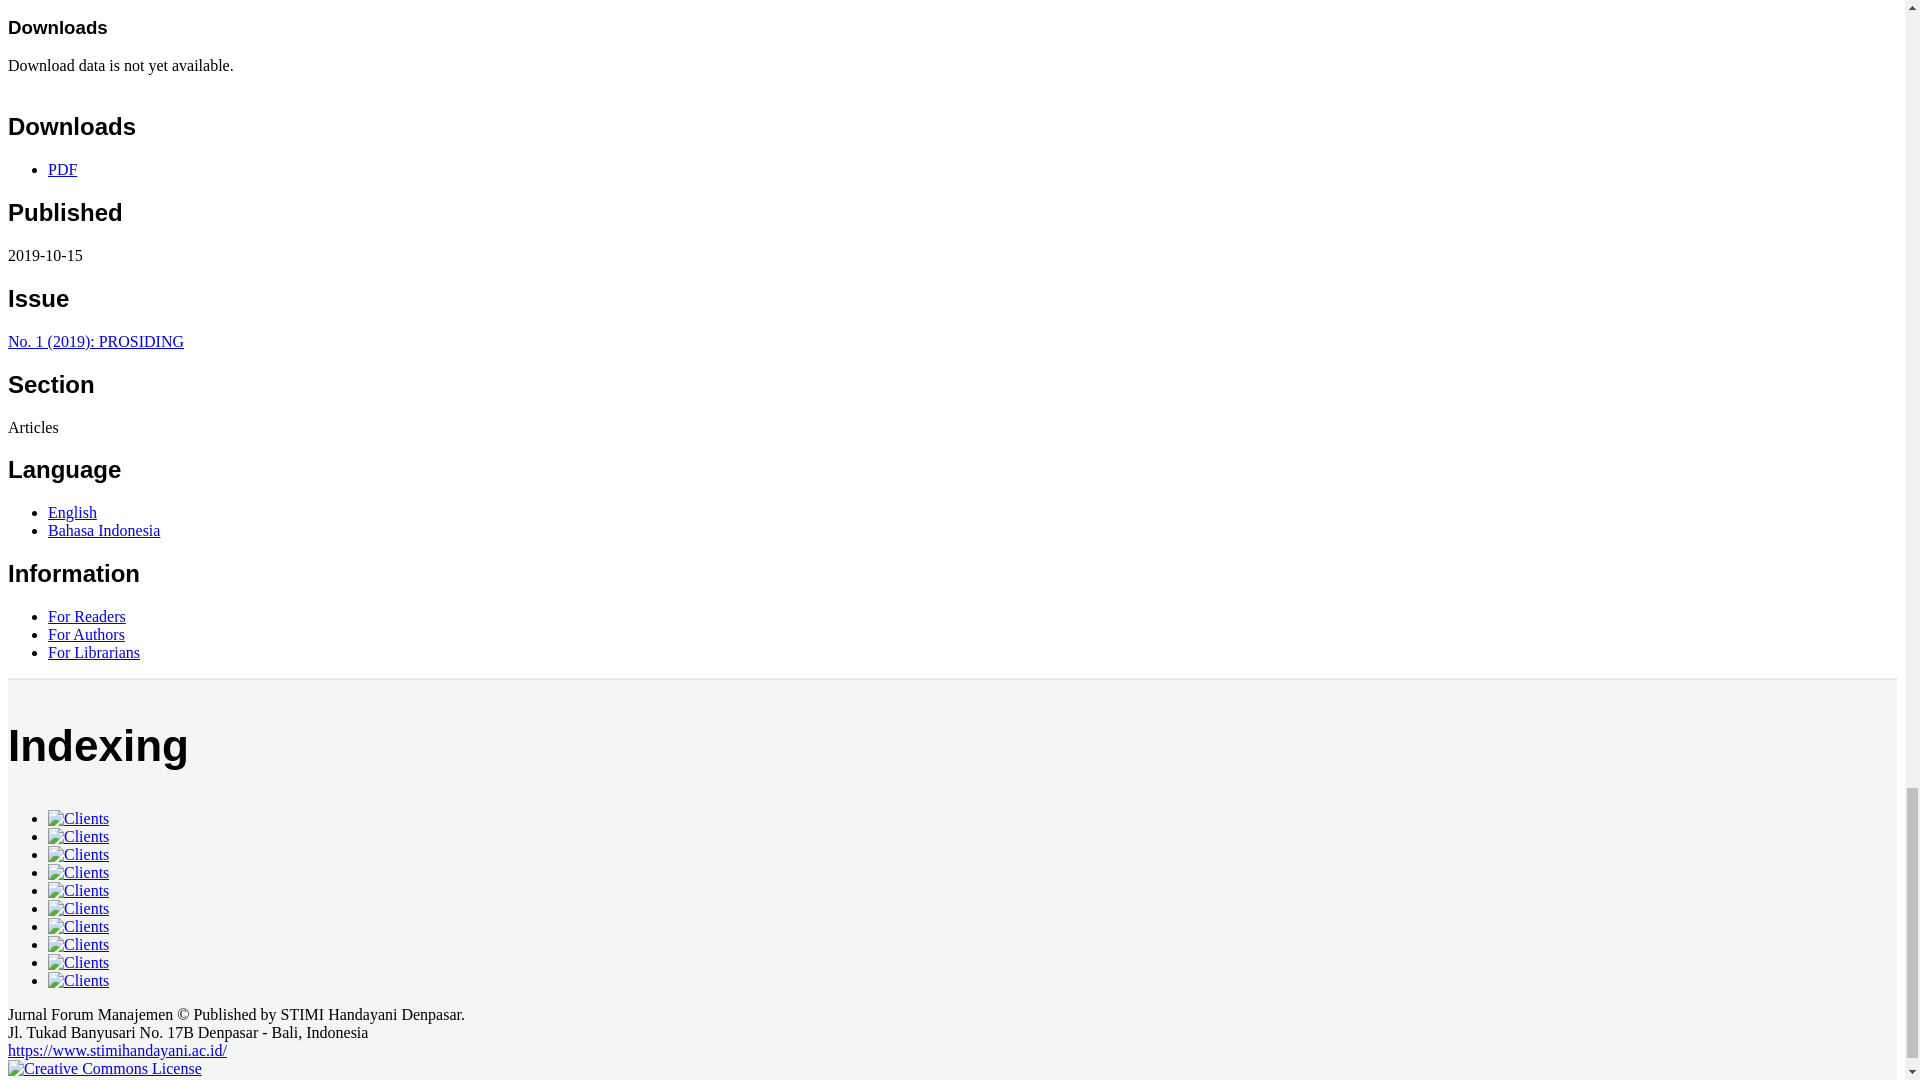  What do you see at coordinates (86, 634) in the screenshot?
I see `For Authors` at bounding box center [86, 634].